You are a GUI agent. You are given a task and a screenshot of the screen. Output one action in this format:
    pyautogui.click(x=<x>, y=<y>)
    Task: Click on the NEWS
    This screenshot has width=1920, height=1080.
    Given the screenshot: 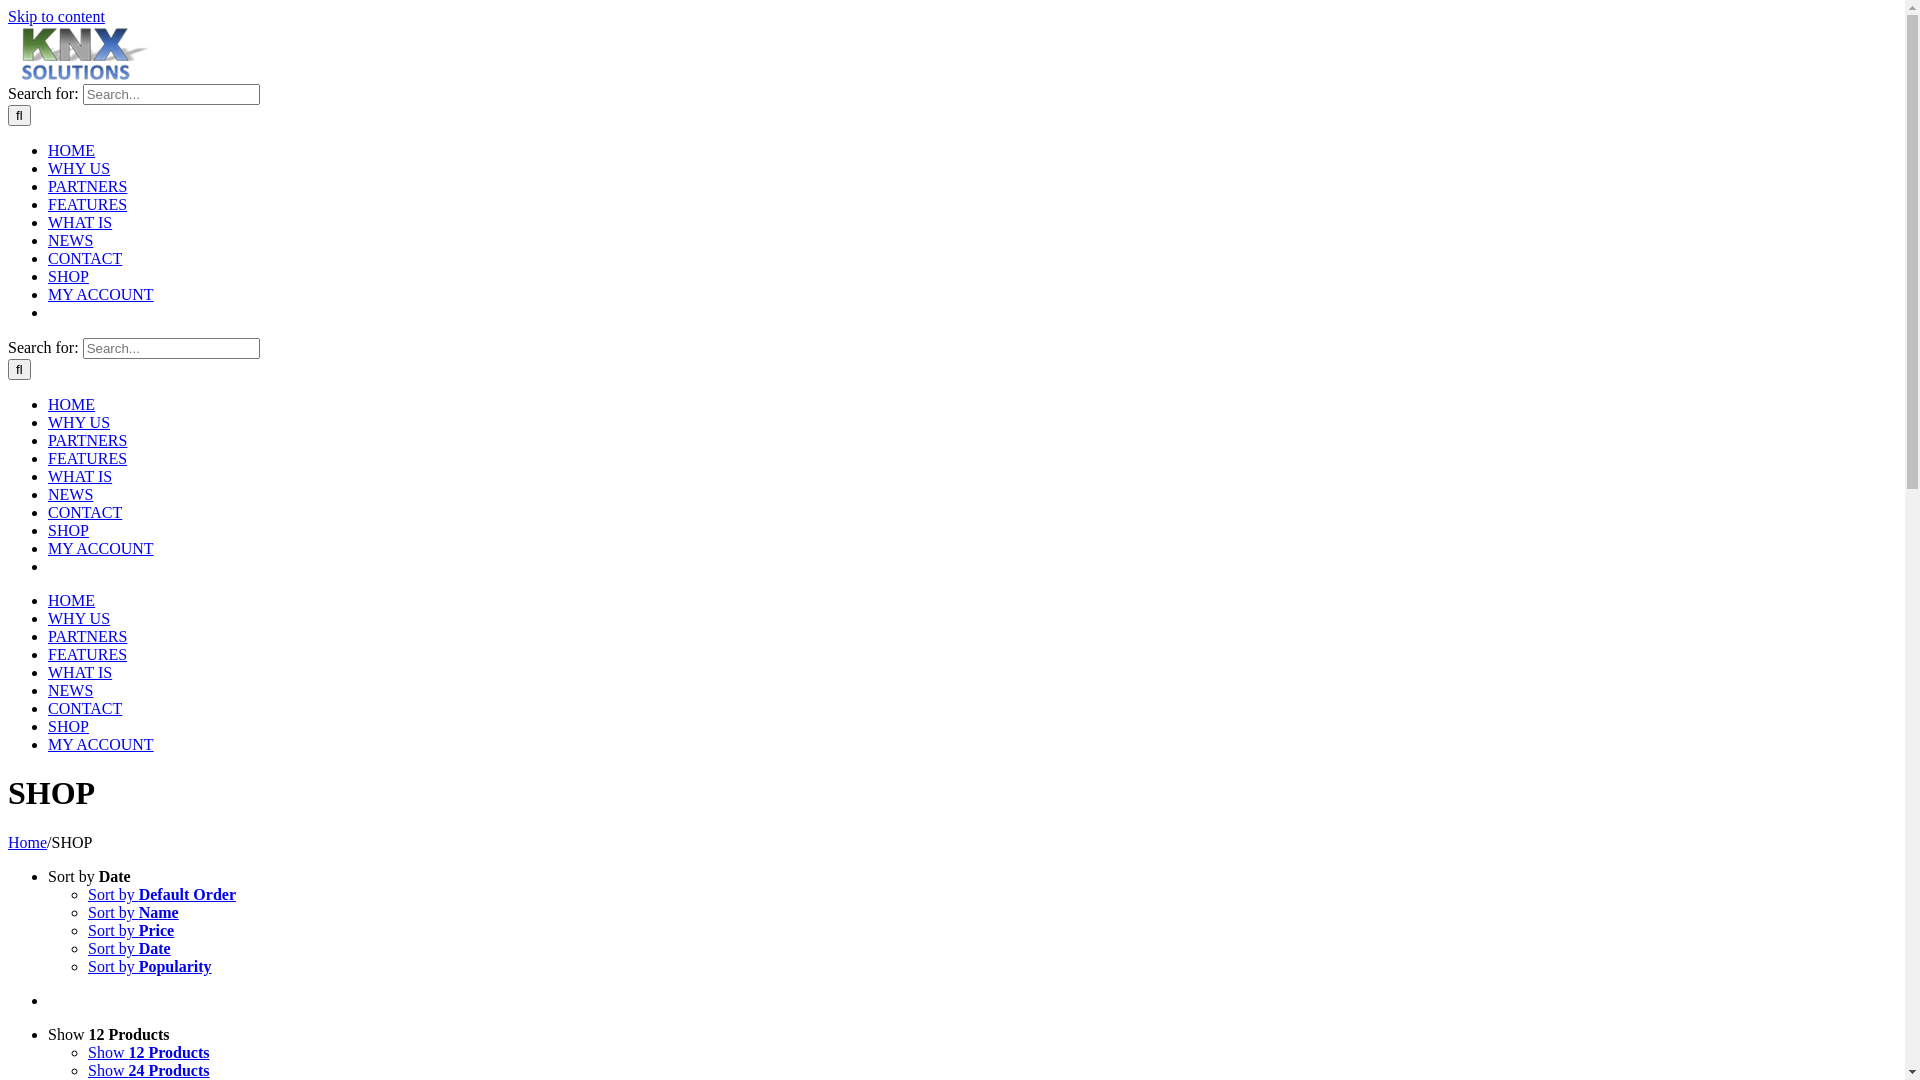 What is the action you would take?
    pyautogui.click(x=70, y=494)
    